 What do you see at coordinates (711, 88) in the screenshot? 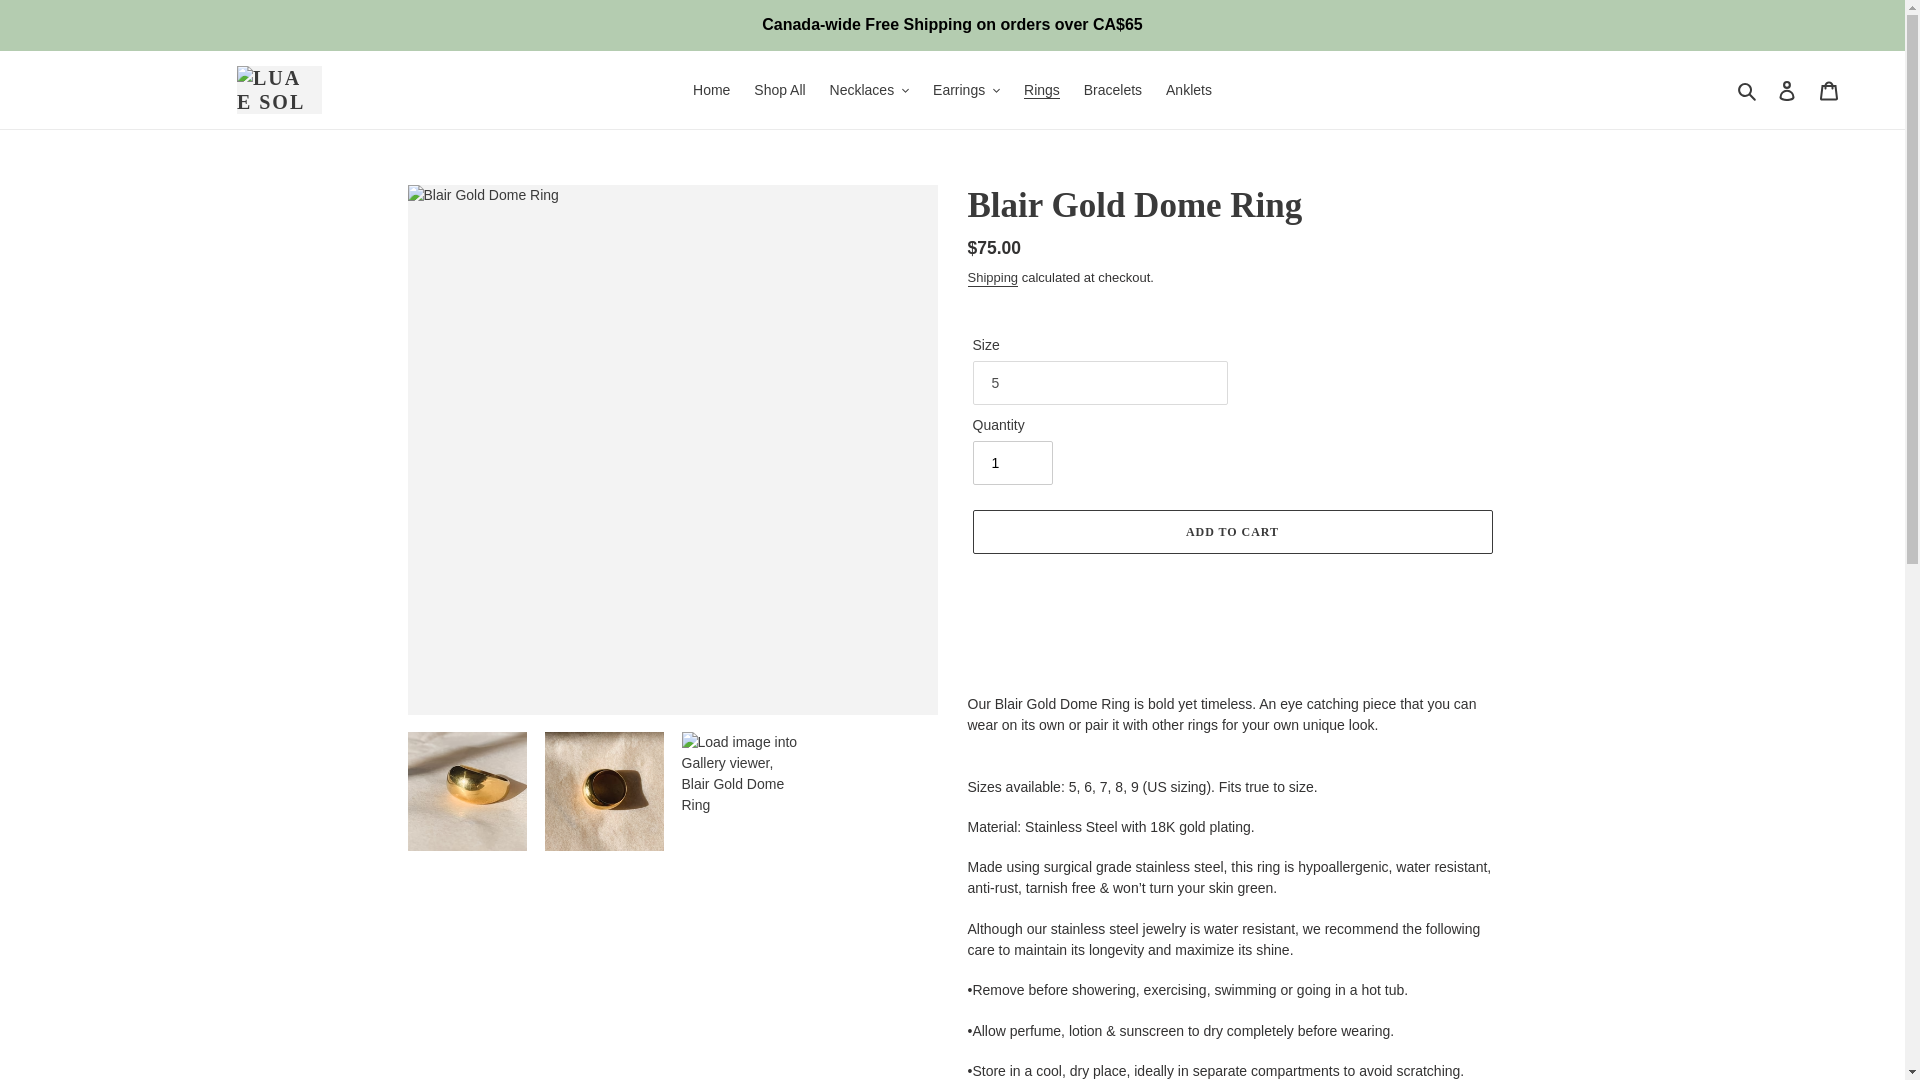
I see `Home` at bounding box center [711, 88].